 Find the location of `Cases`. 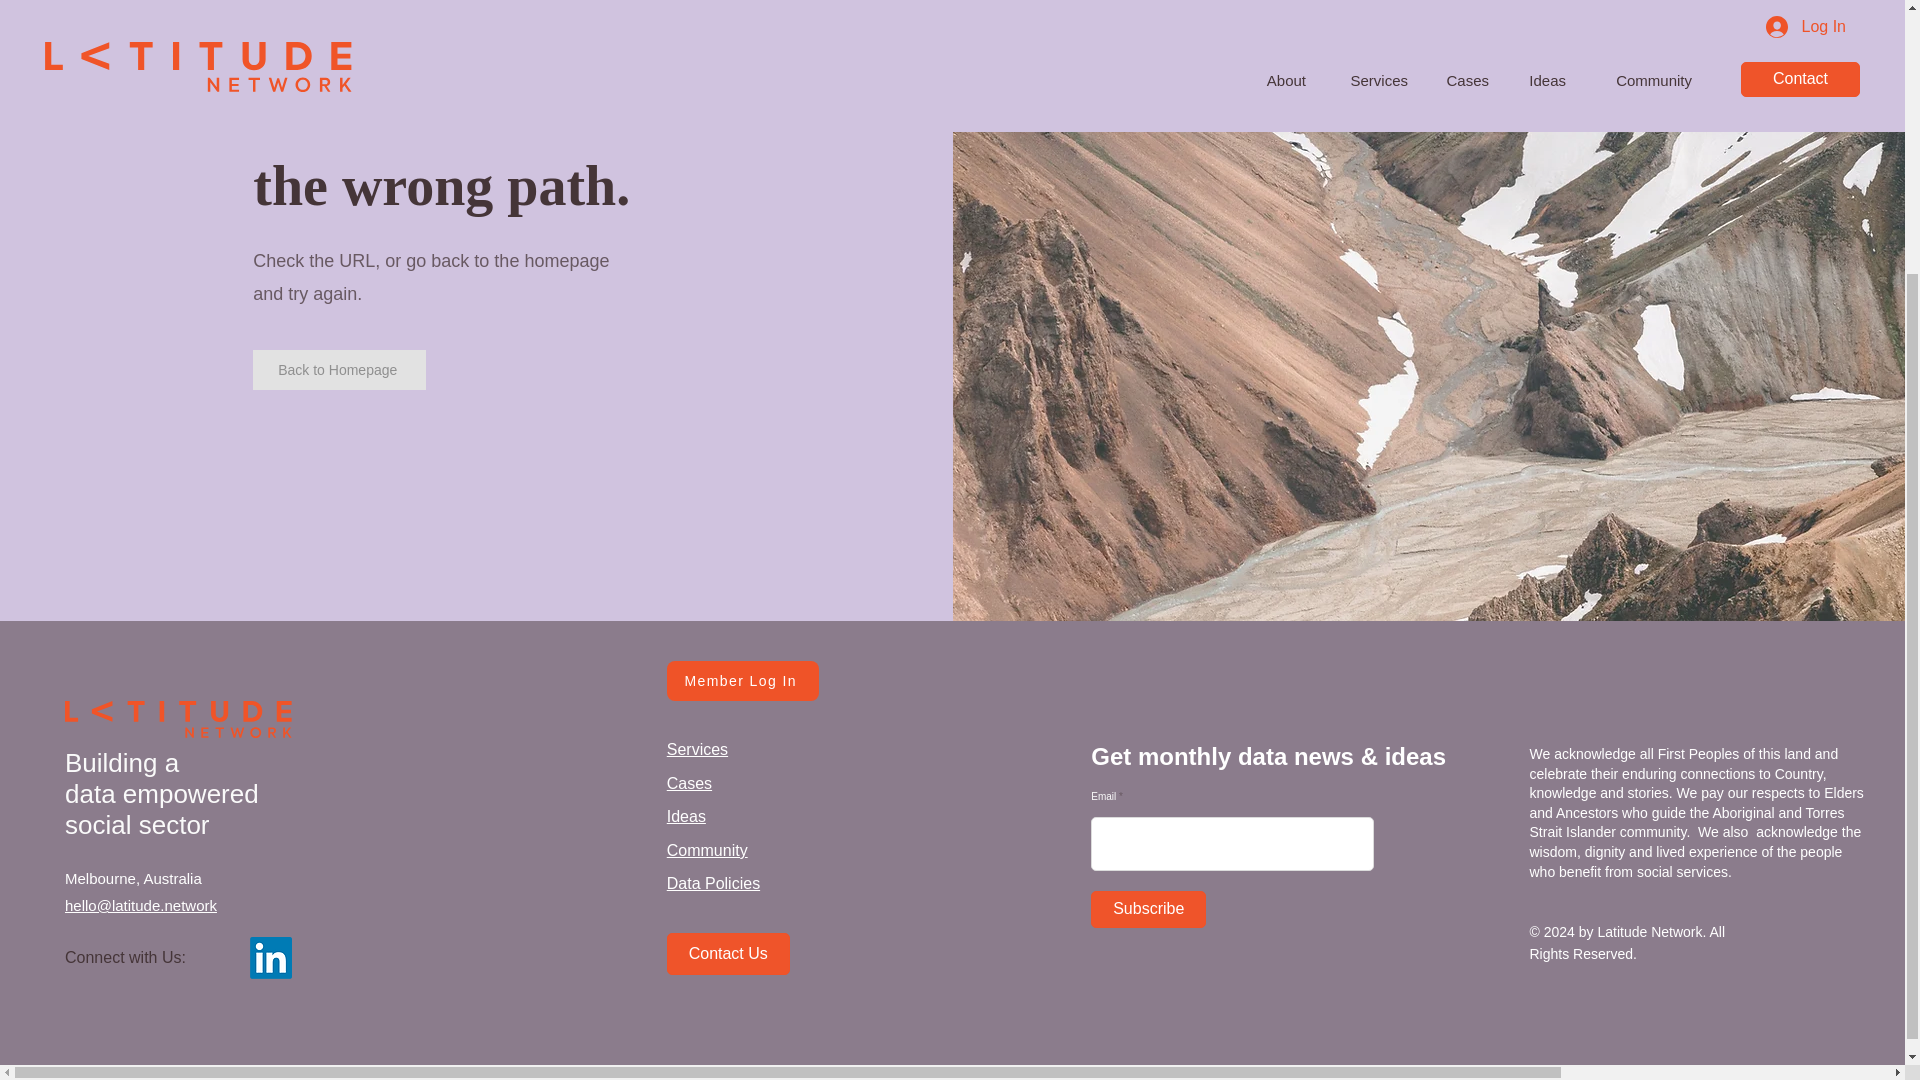

Cases is located at coordinates (689, 783).